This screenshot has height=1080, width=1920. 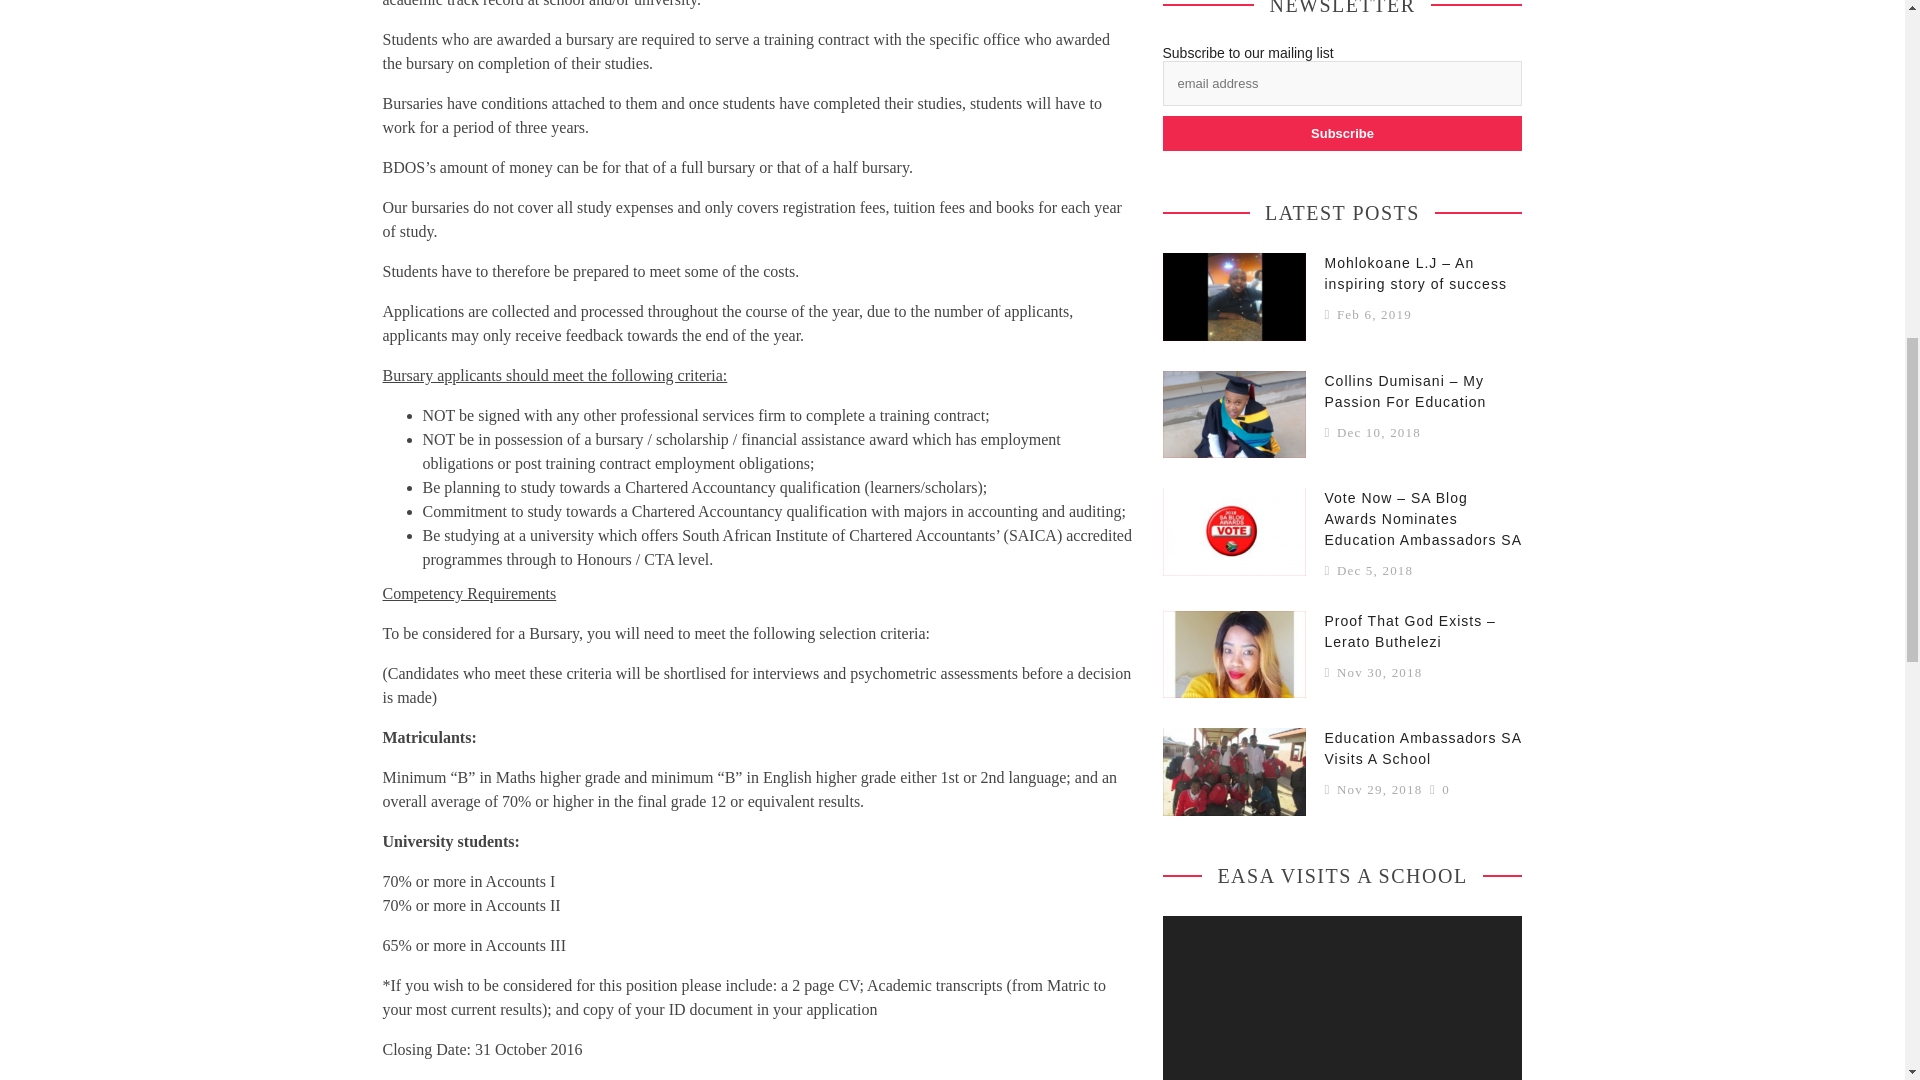 I want to click on Subscribe, so click(x=1342, y=133).